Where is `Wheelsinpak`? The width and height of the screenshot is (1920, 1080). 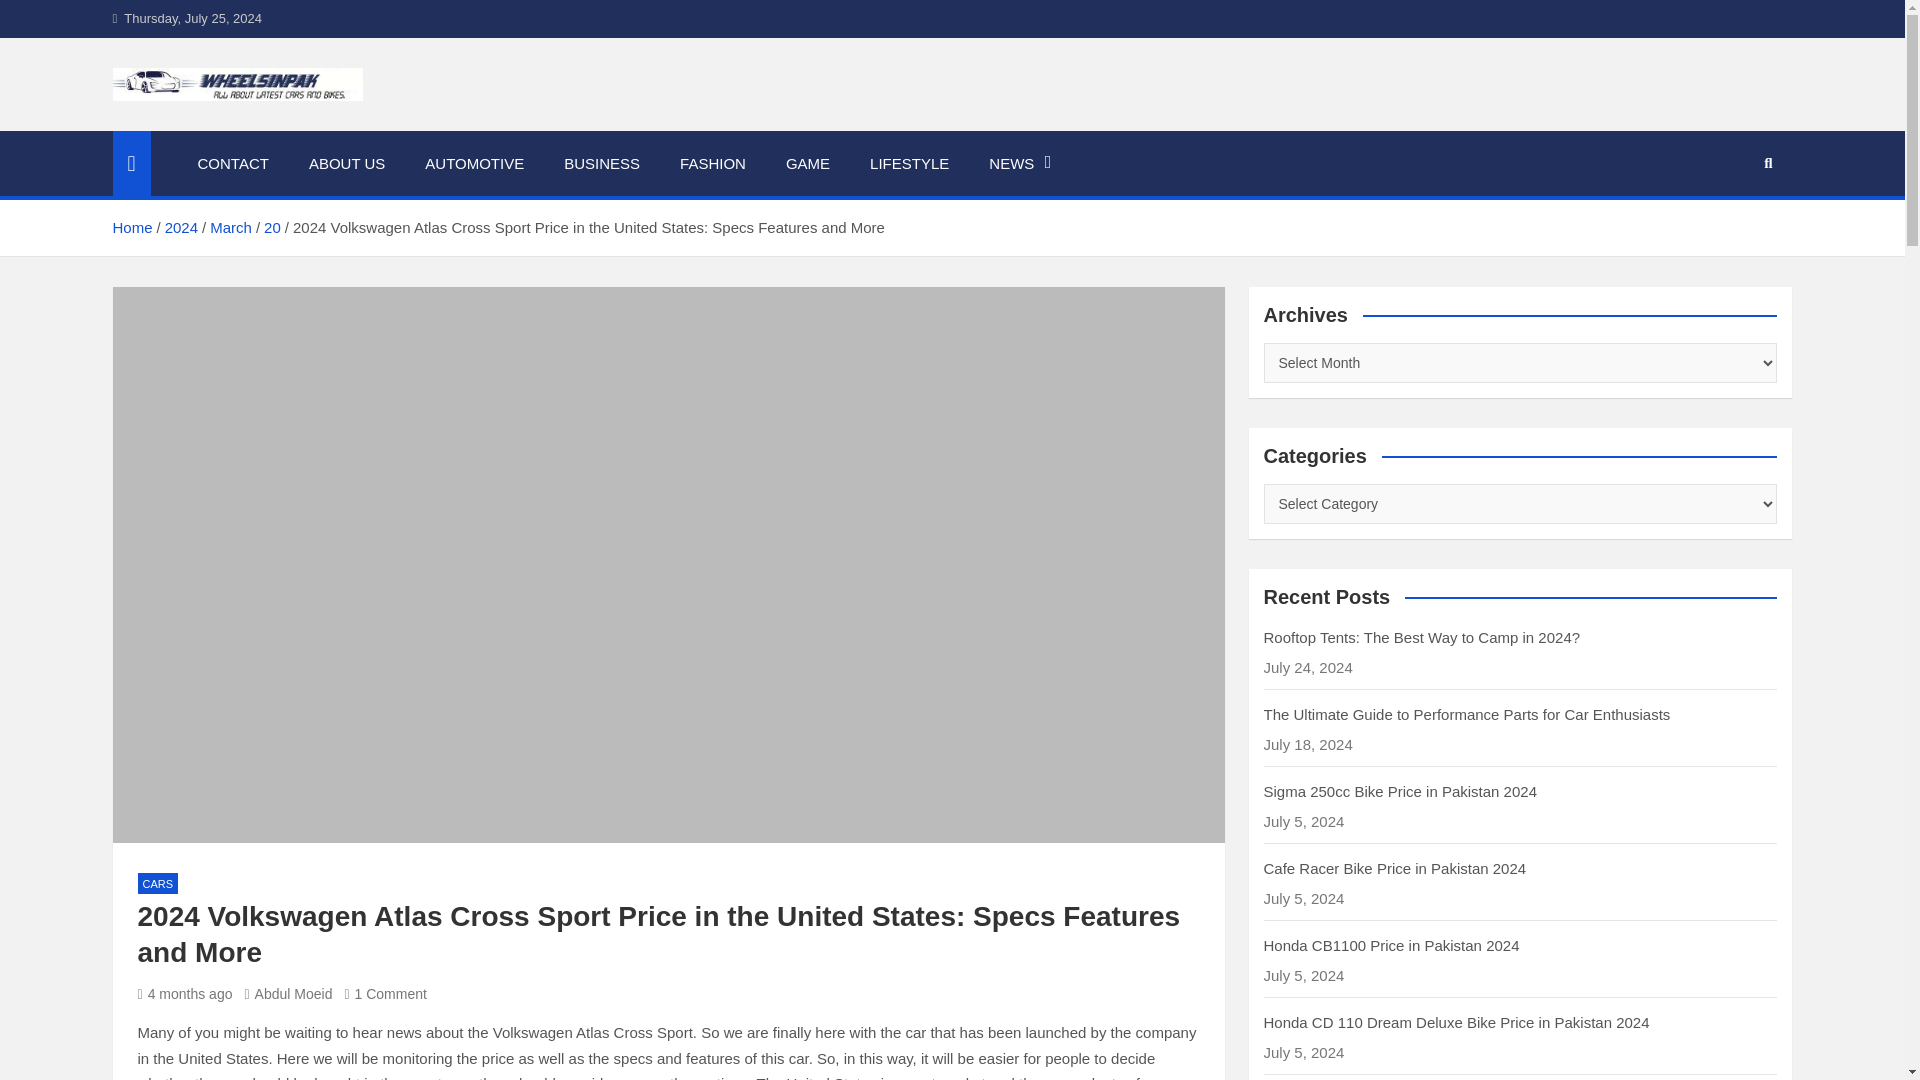 Wheelsinpak is located at coordinates (234, 126).